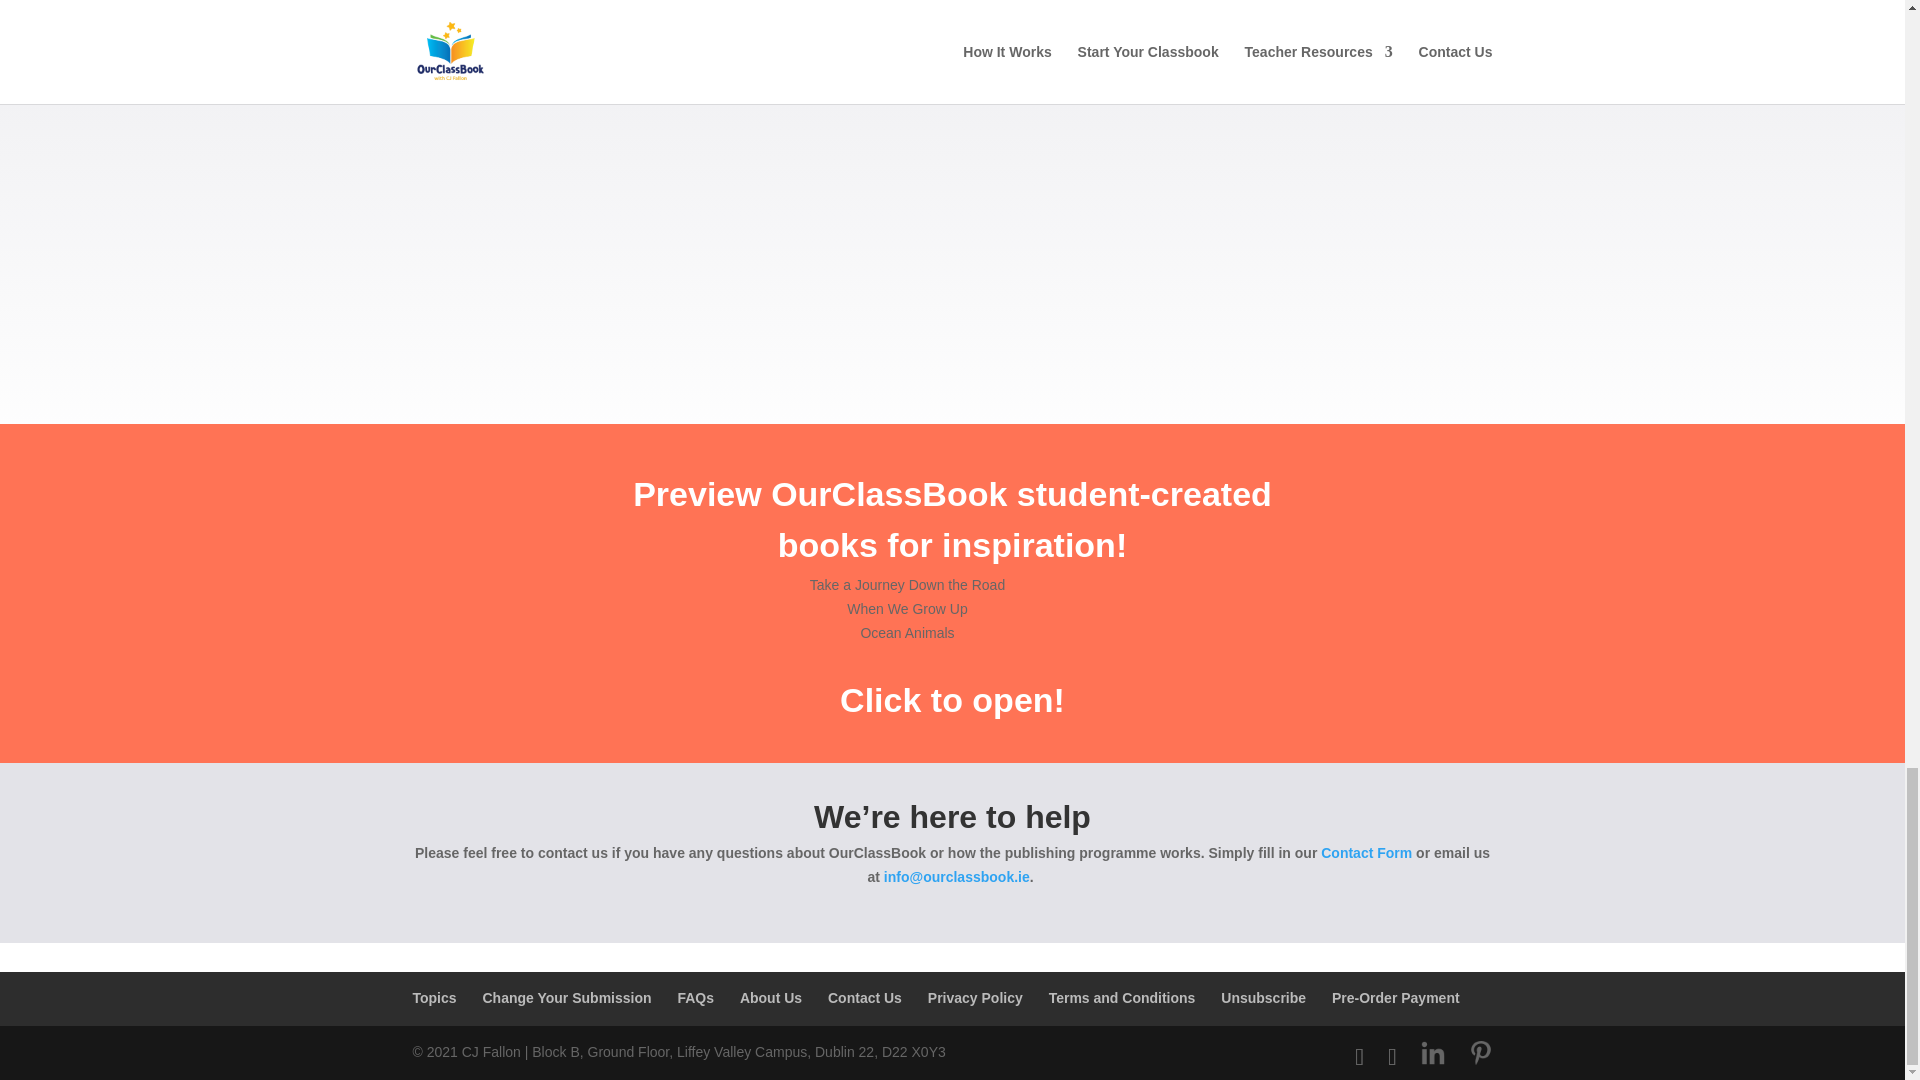 The image size is (1920, 1080). What do you see at coordinates (864, 998) in the screenshot?
I see `Contact Us` at bounding box center [864, 998].